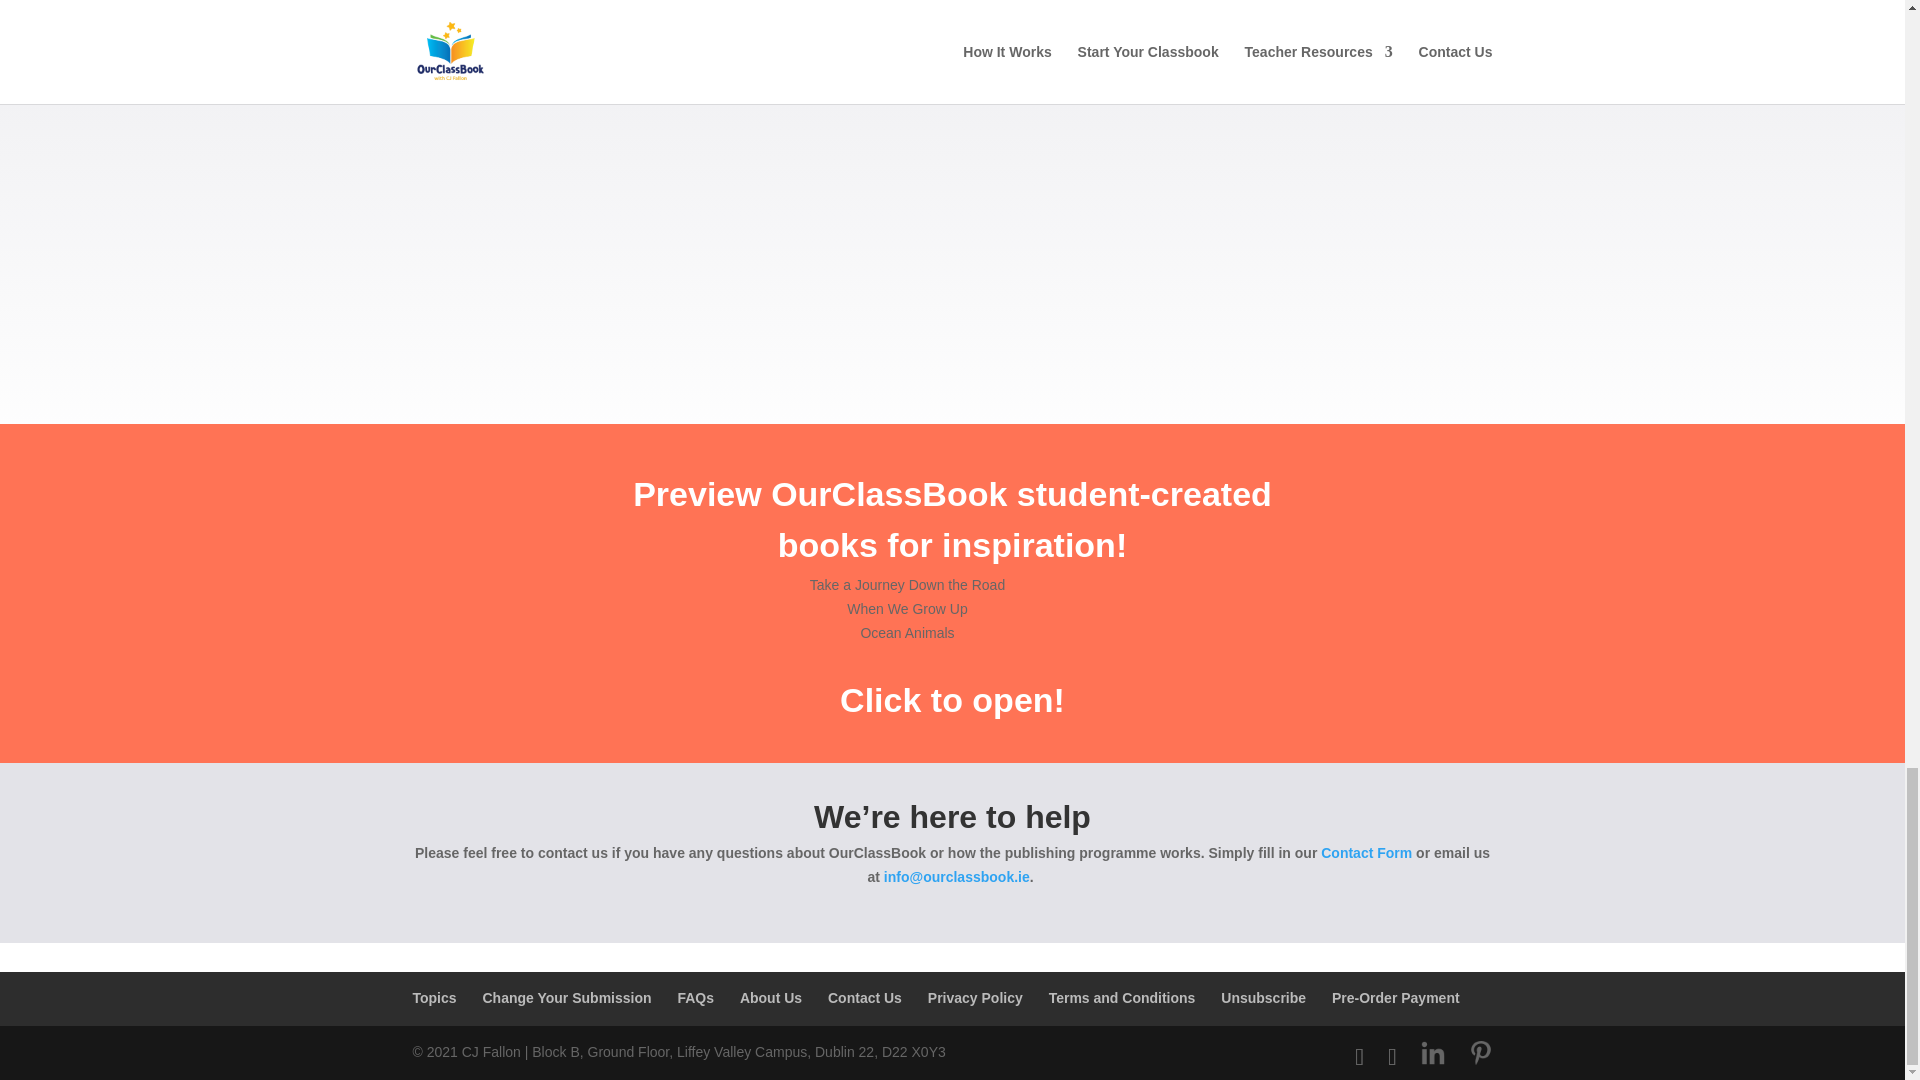 The image size is (1920, 1080). What do you see at coordinates (864, 998) in the screenshot?
I see `Contact Us` at bounding box center [864, 998].